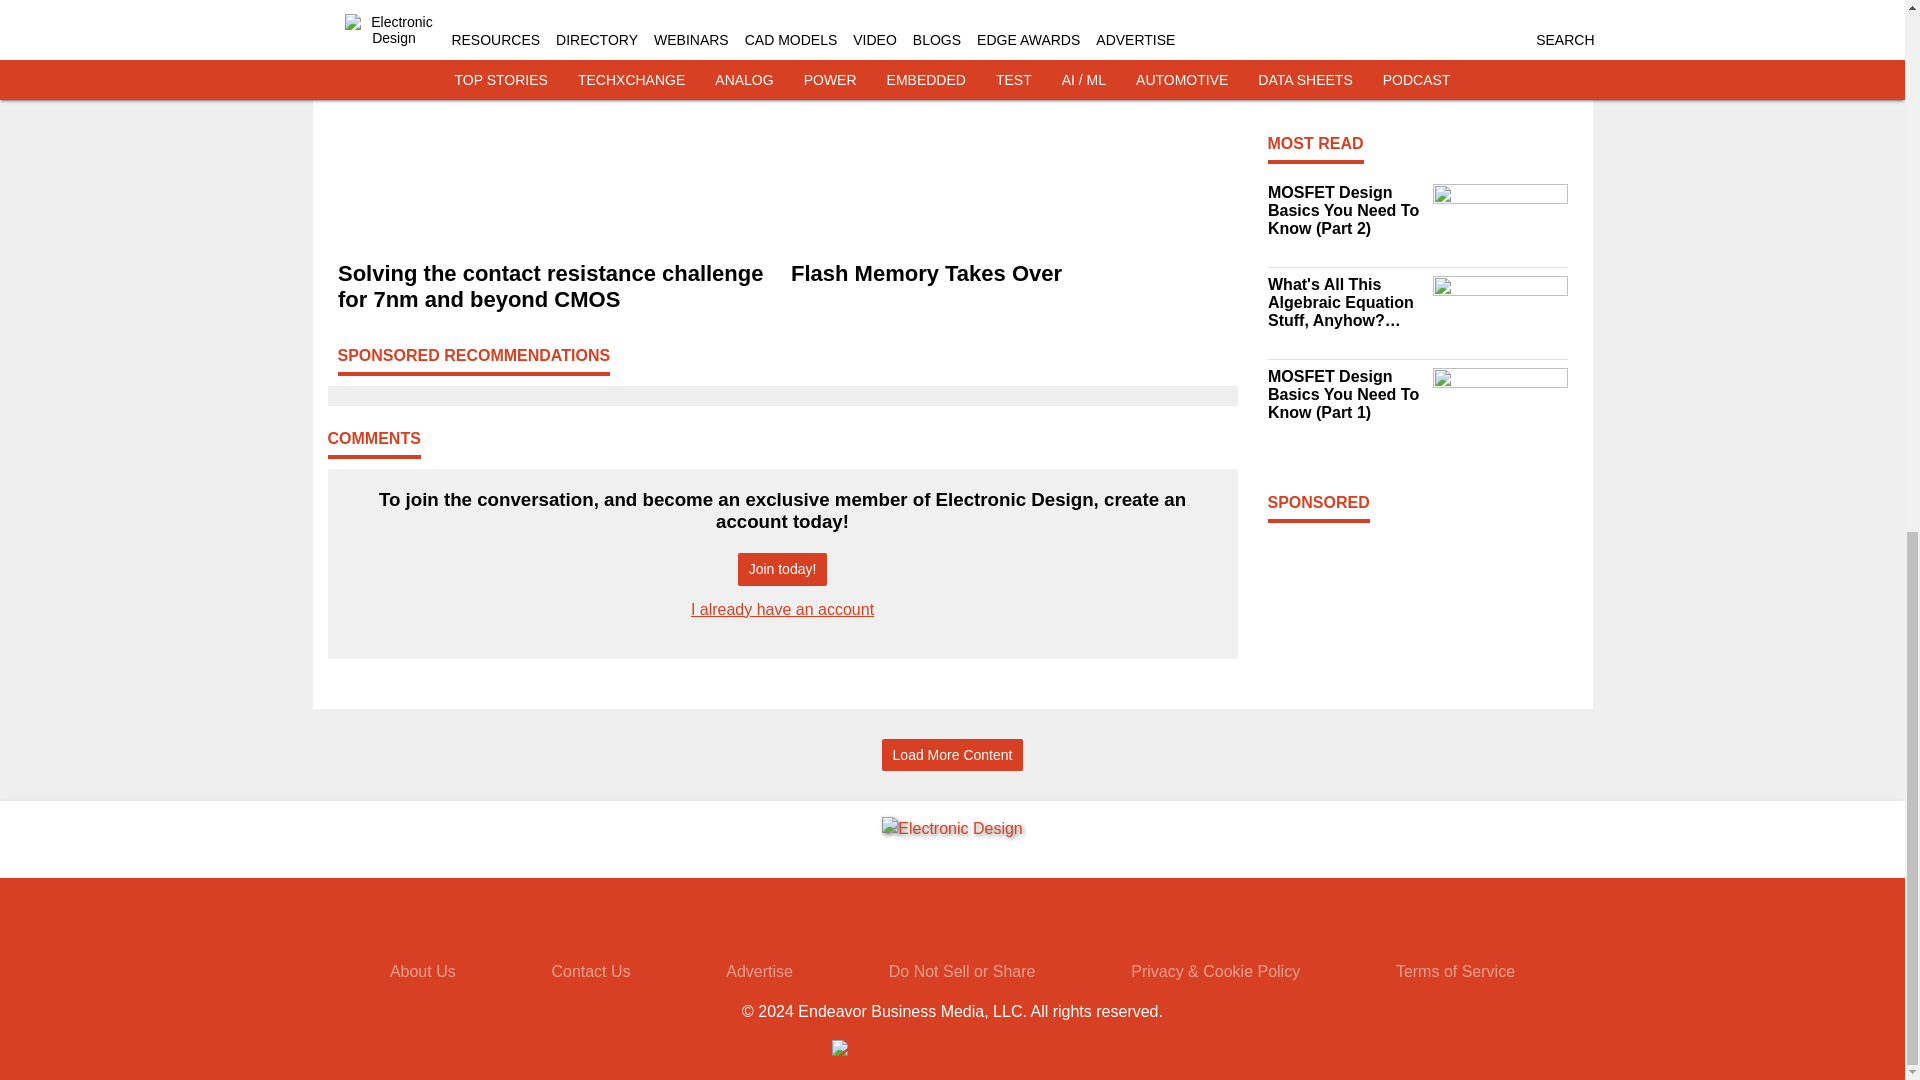 The height and width of the screenshot is (1080, 1920). What do you see at coordinates (1008, 274) in the screenshot?
I see `Flash Memory Takes Over` at bounding box center [1008, 274].